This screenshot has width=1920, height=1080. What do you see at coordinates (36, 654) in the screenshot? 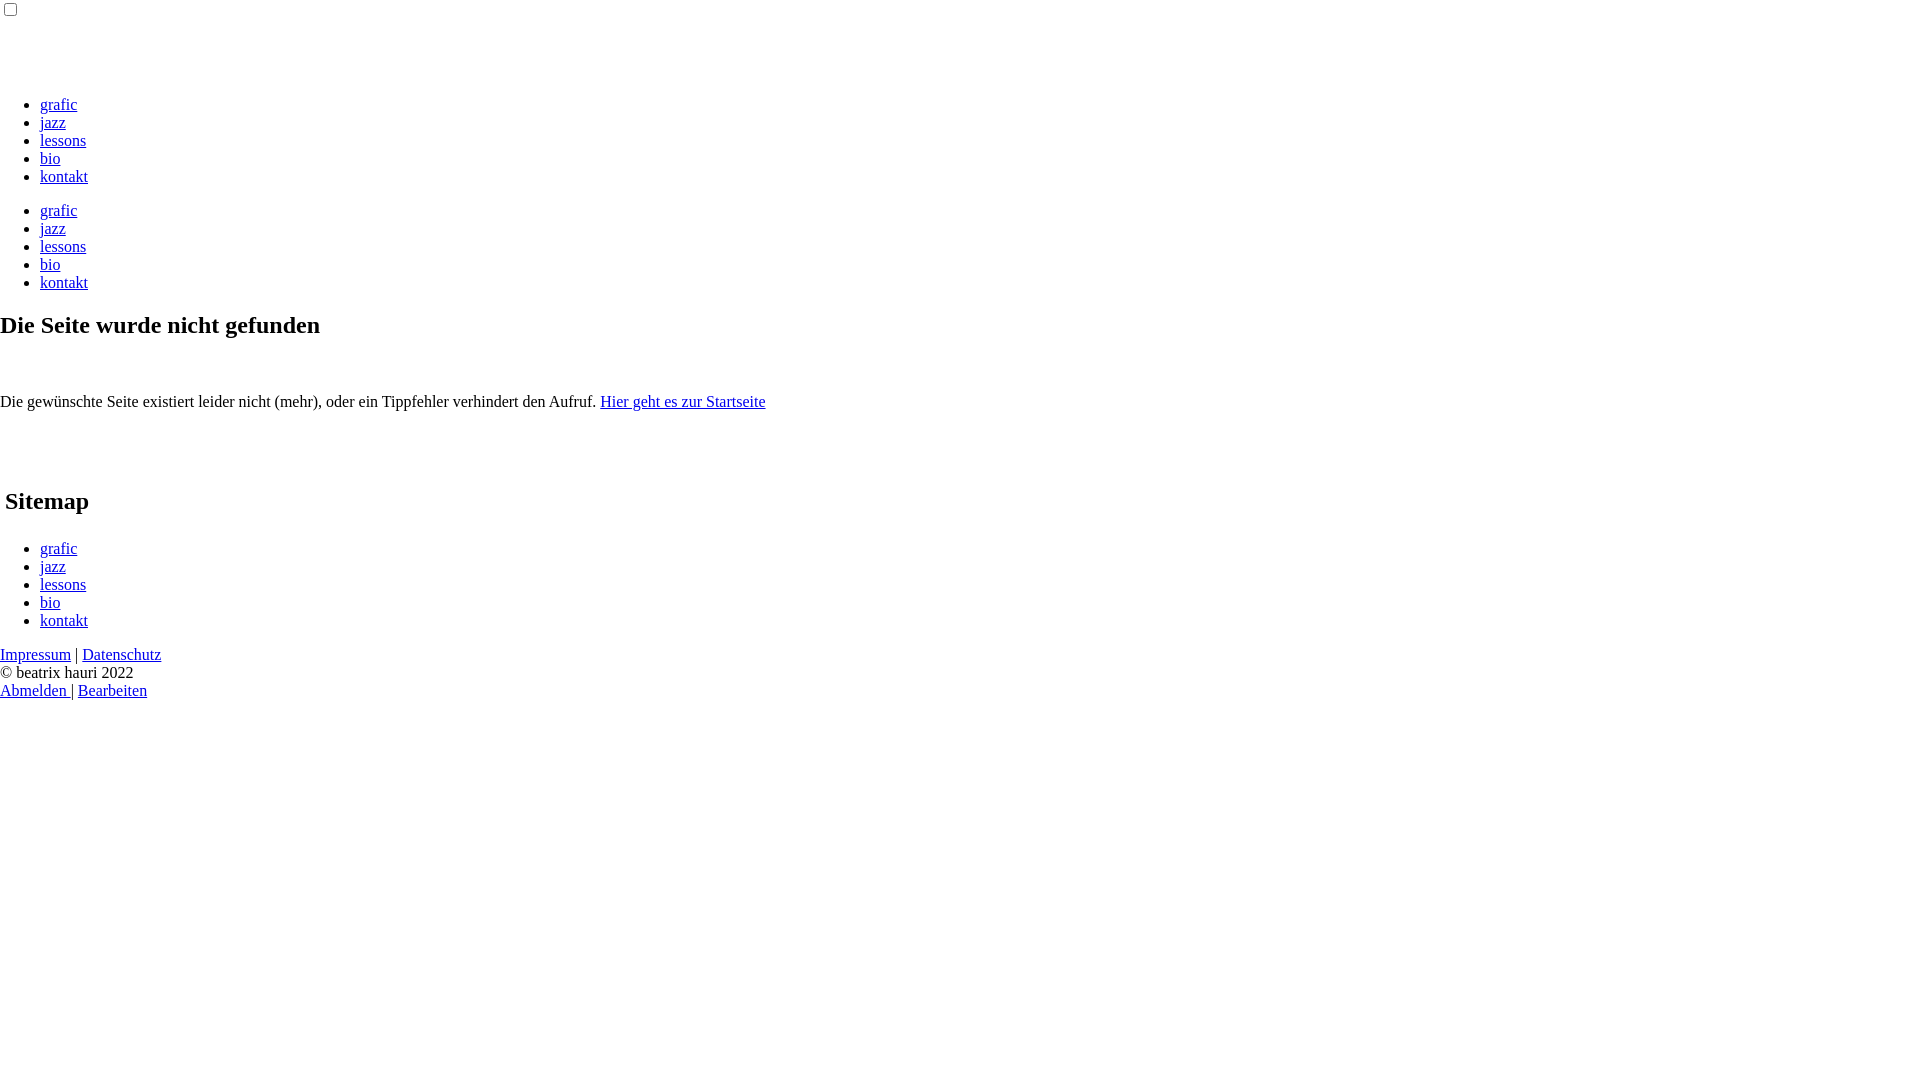
I see `Impressum` at bounding box center [36, 654].